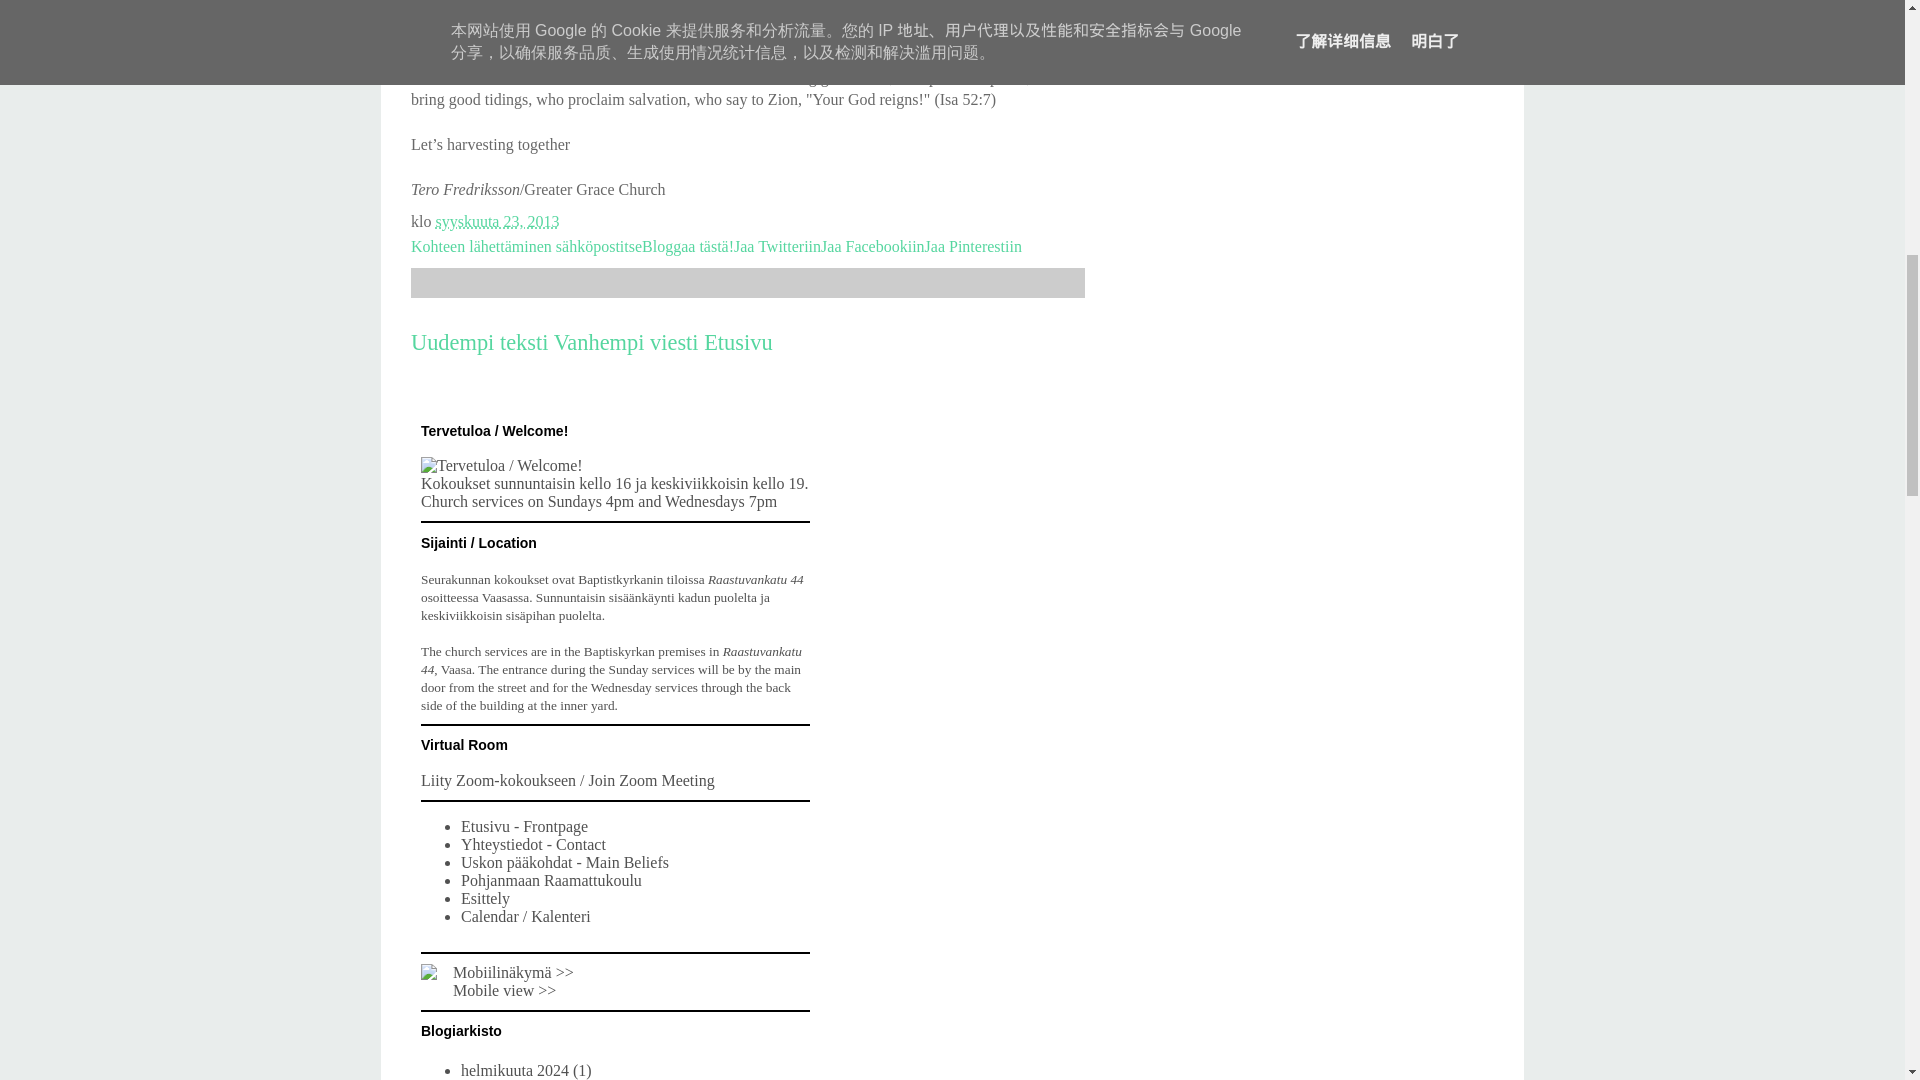  What do you see at coordinates (738, 342) in the screenshot?
I see `Etusivu` at bounding box center [738, 342].